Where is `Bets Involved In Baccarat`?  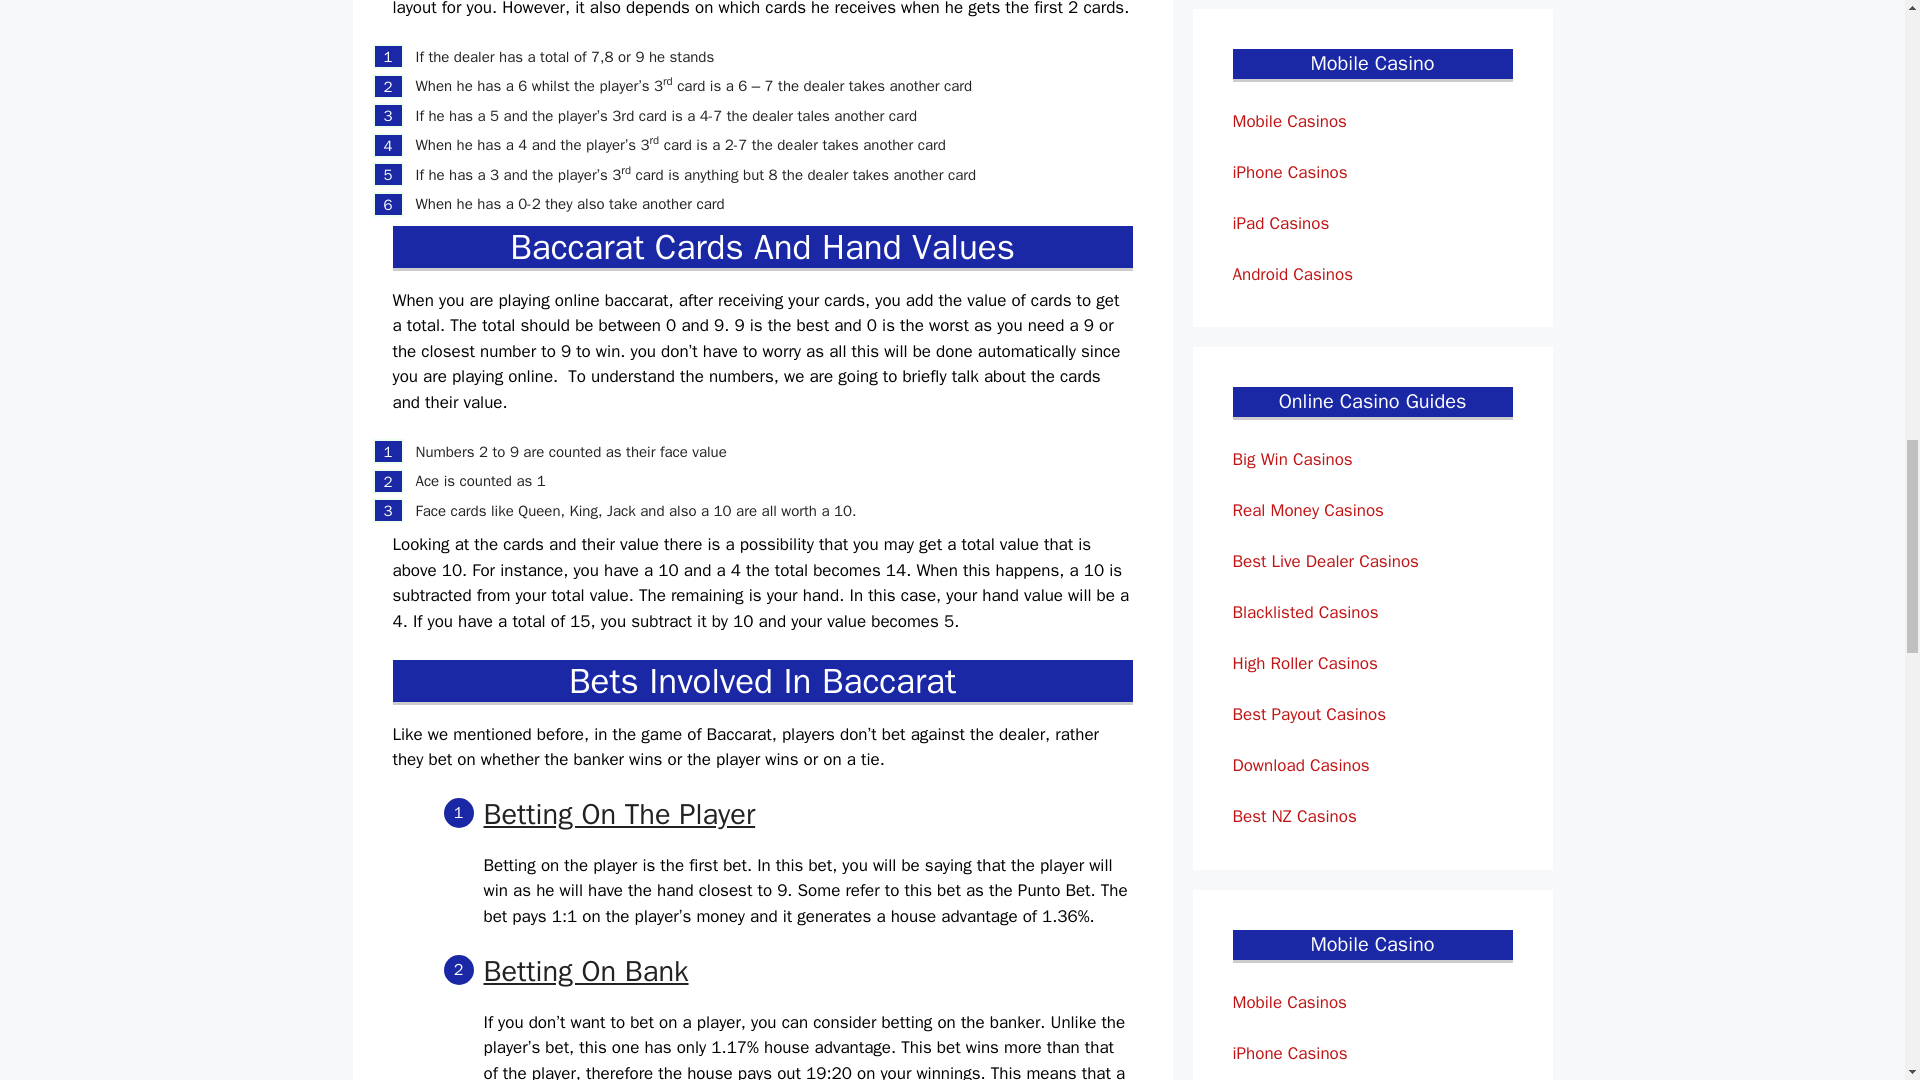 Bets Involved In Baccarat is located at coordinates (762, 680).